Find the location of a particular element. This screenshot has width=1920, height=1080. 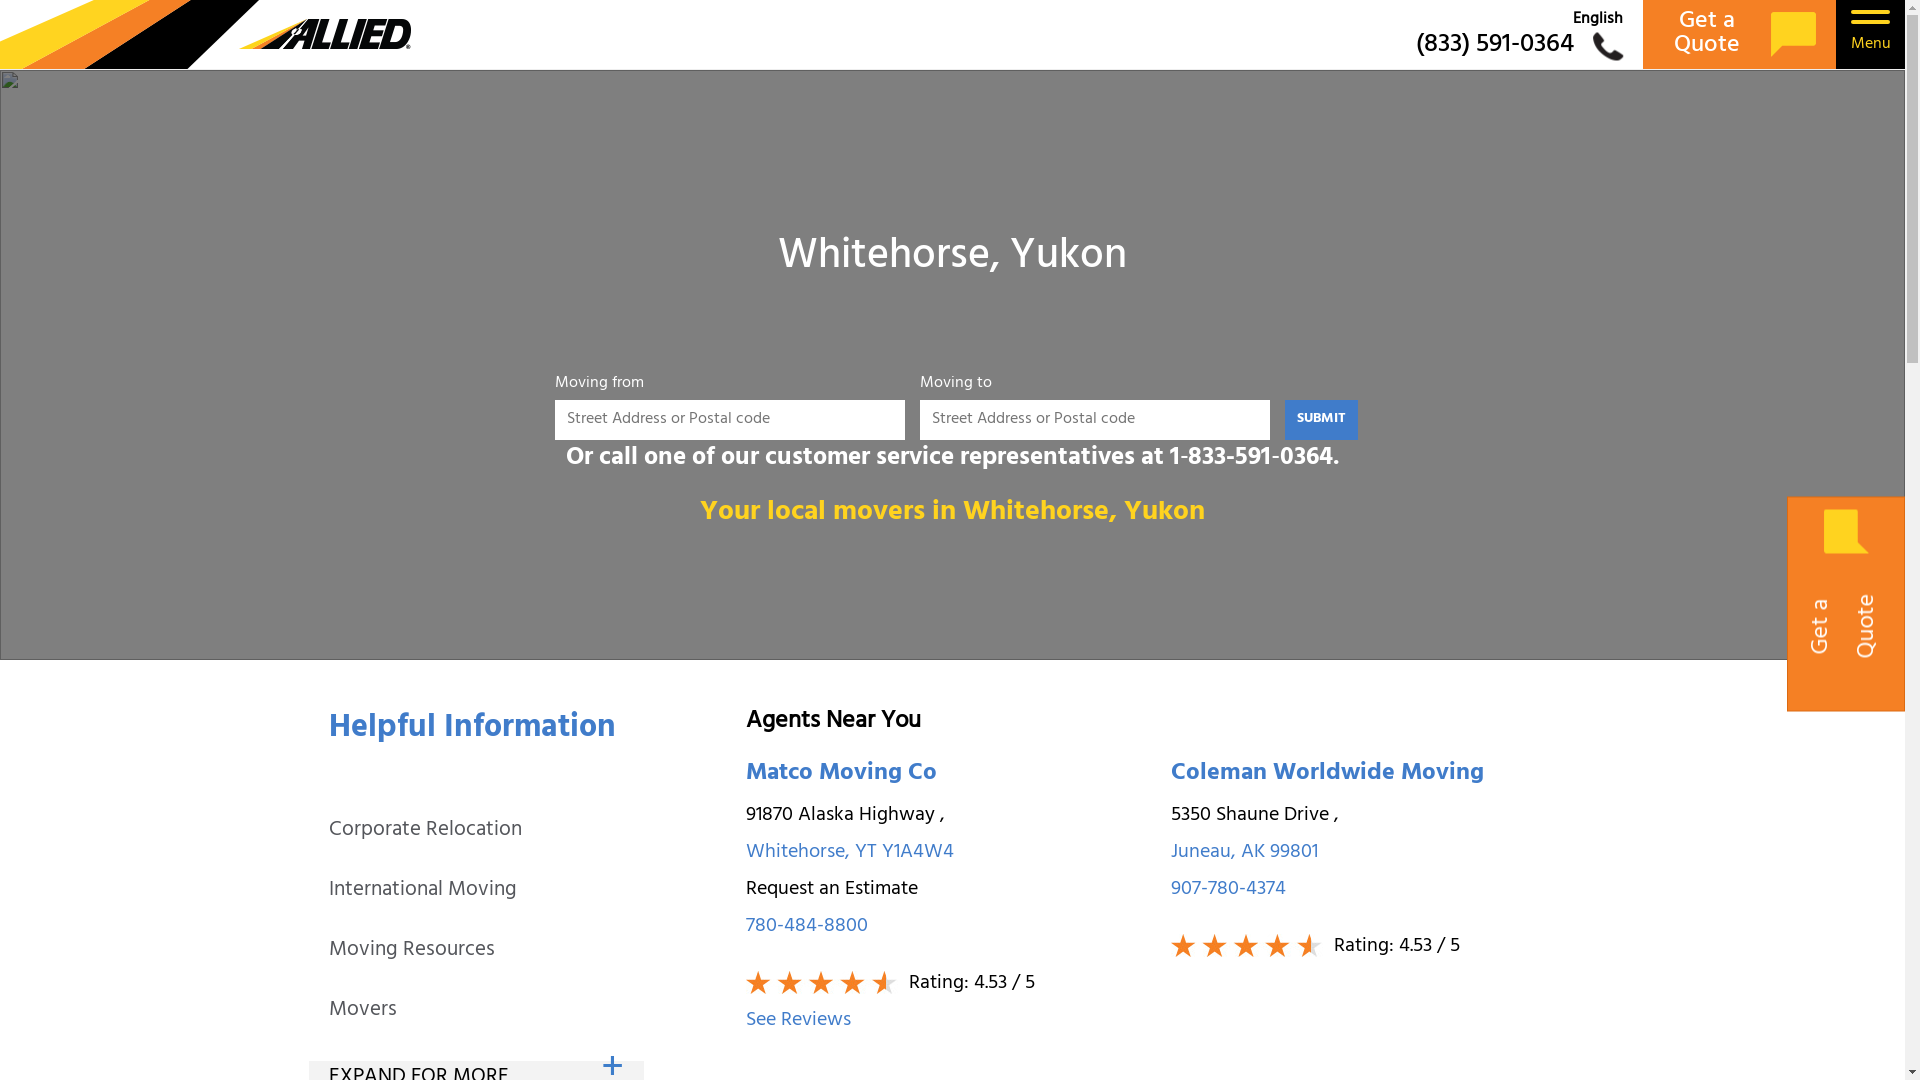

SUBMIT is located at coordinates (1322, 420).